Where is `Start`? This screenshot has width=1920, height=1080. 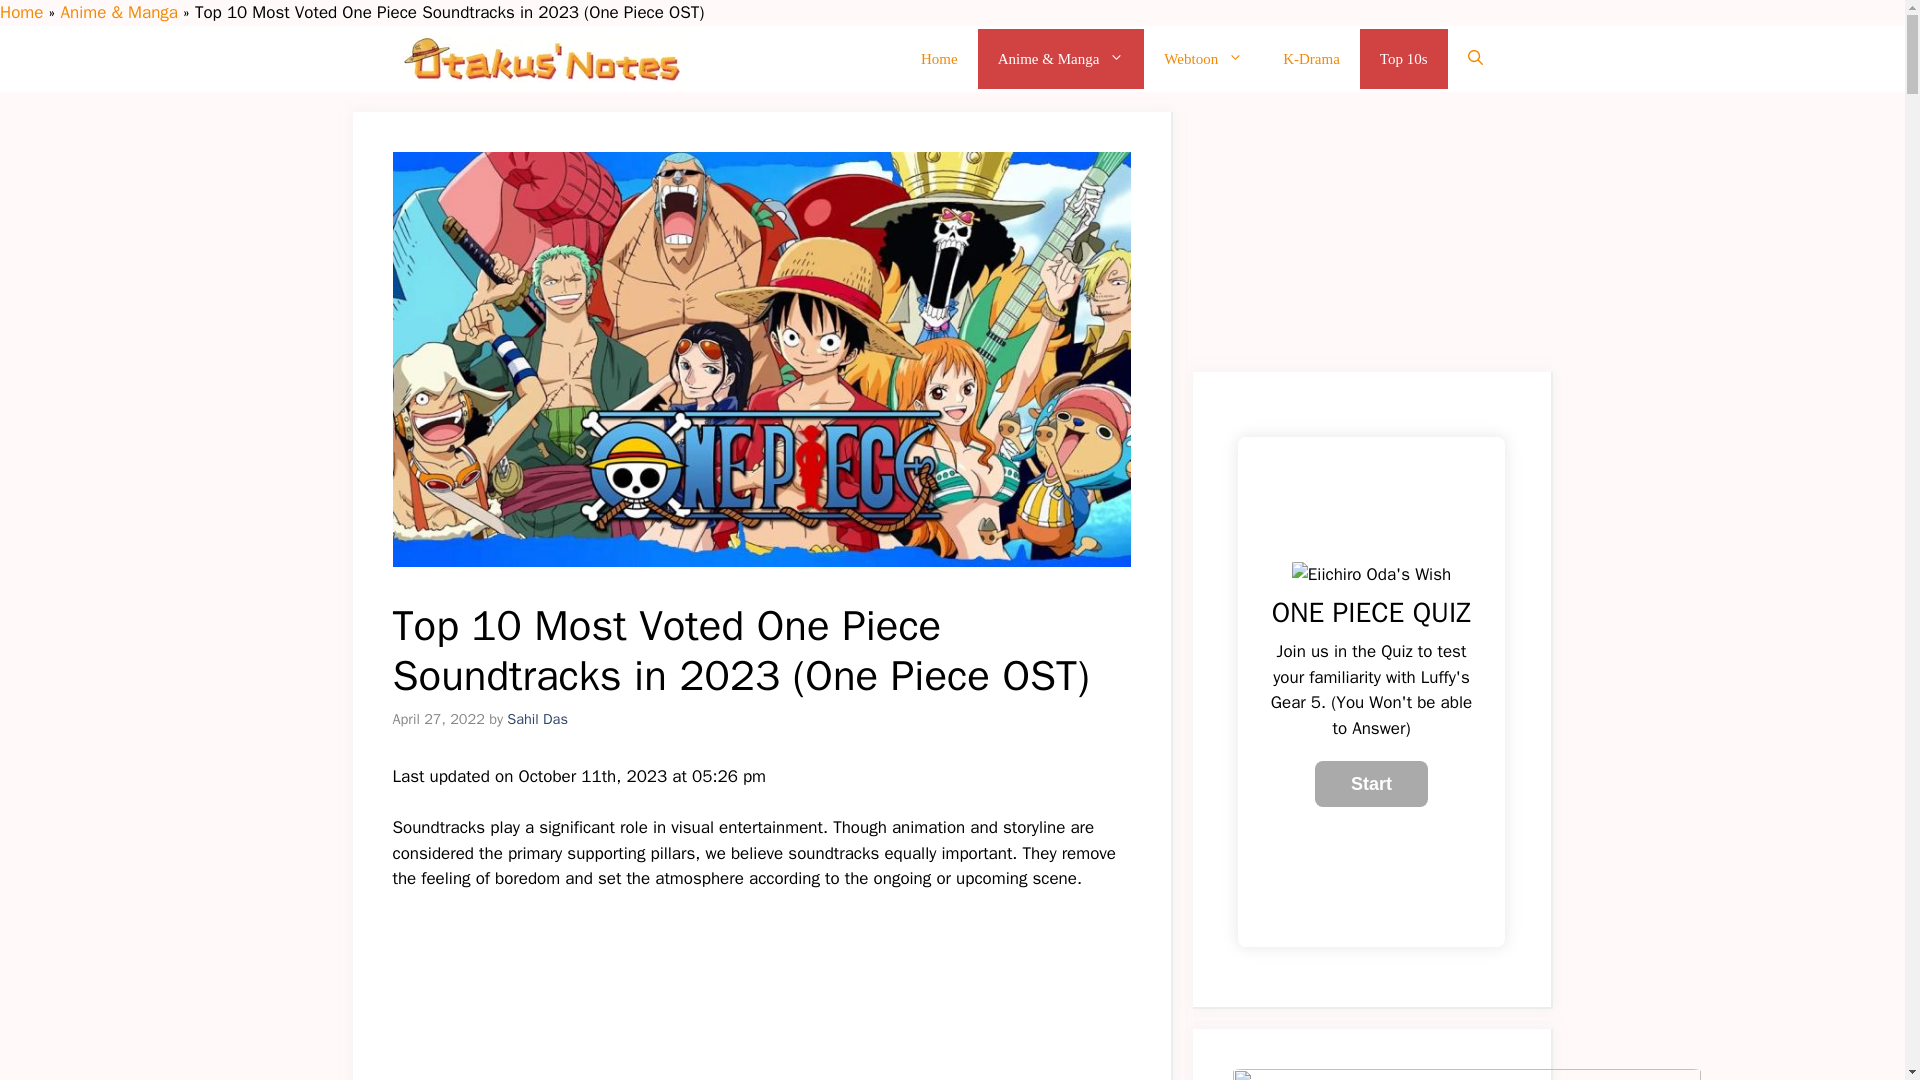 Start is located at coordinates (1372, 784).